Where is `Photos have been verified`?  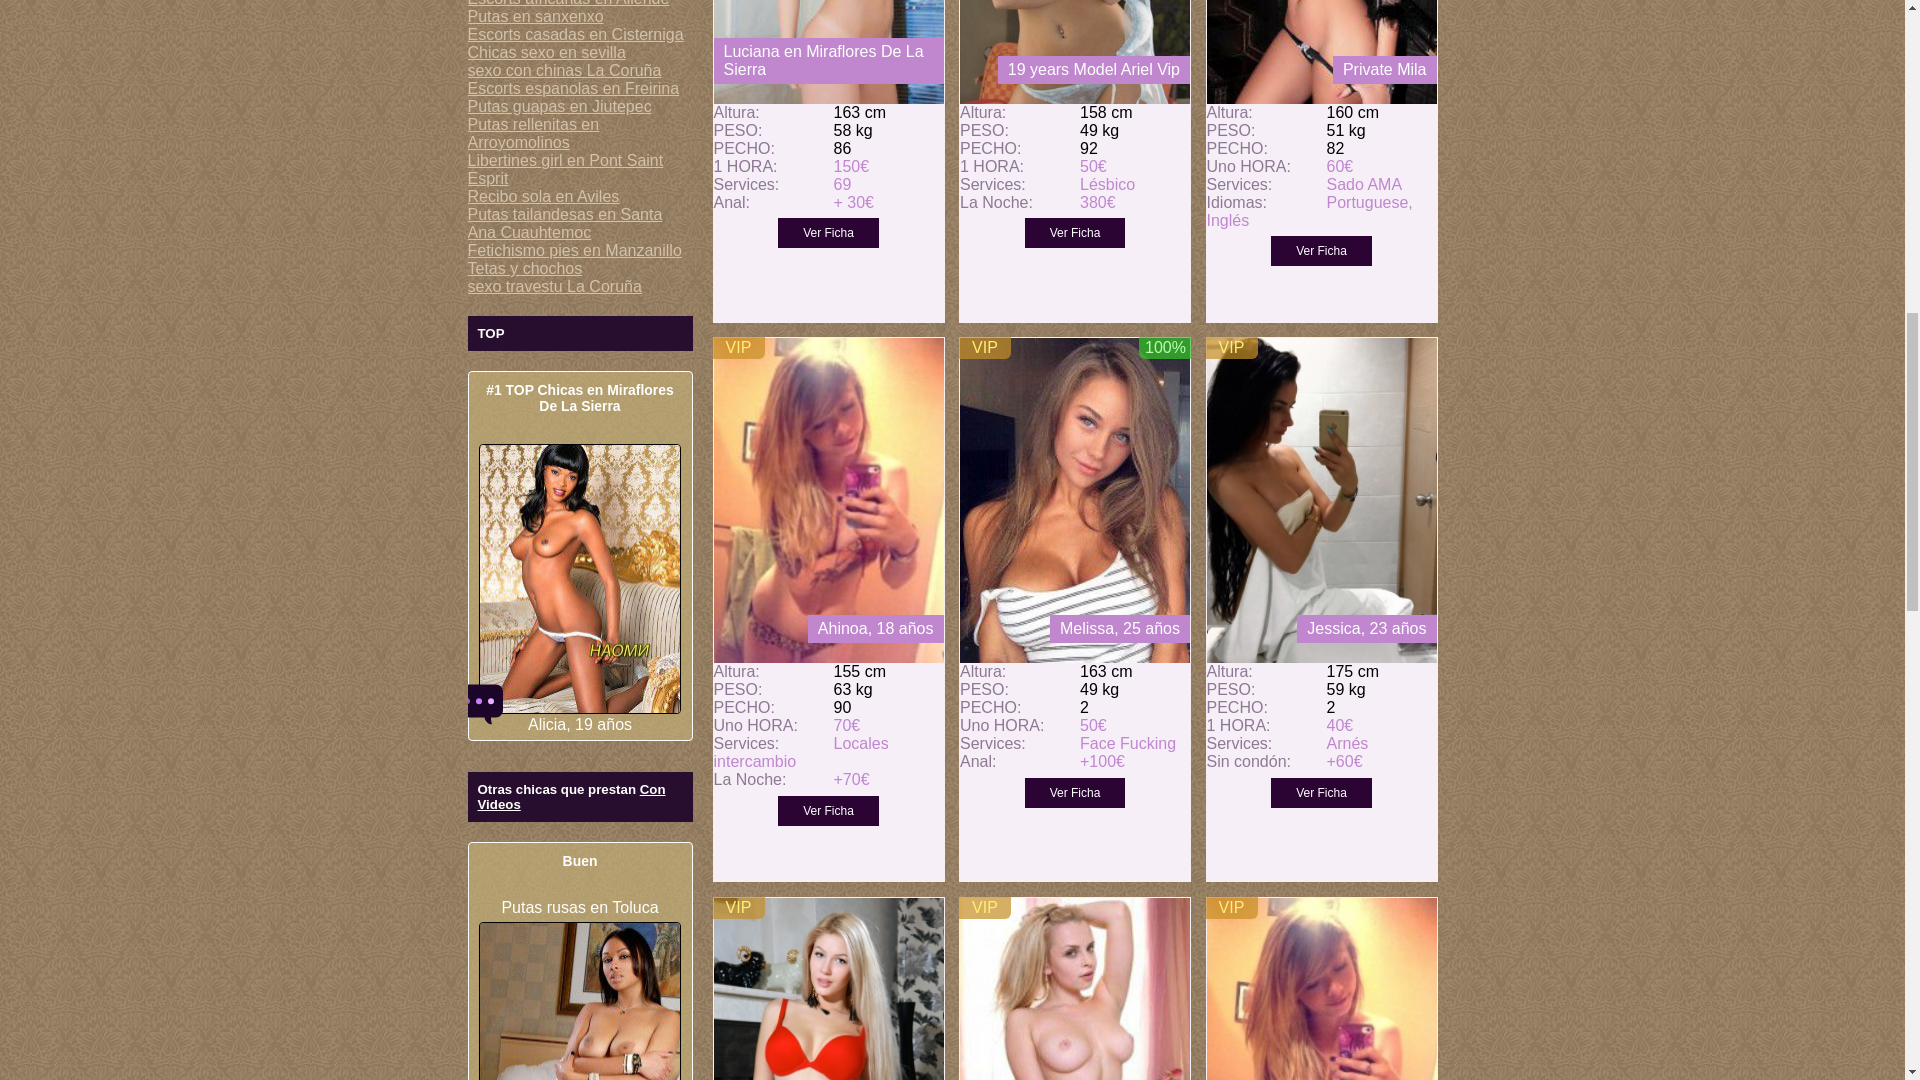
Photos have been verified is located at coordinates (1164, 347).